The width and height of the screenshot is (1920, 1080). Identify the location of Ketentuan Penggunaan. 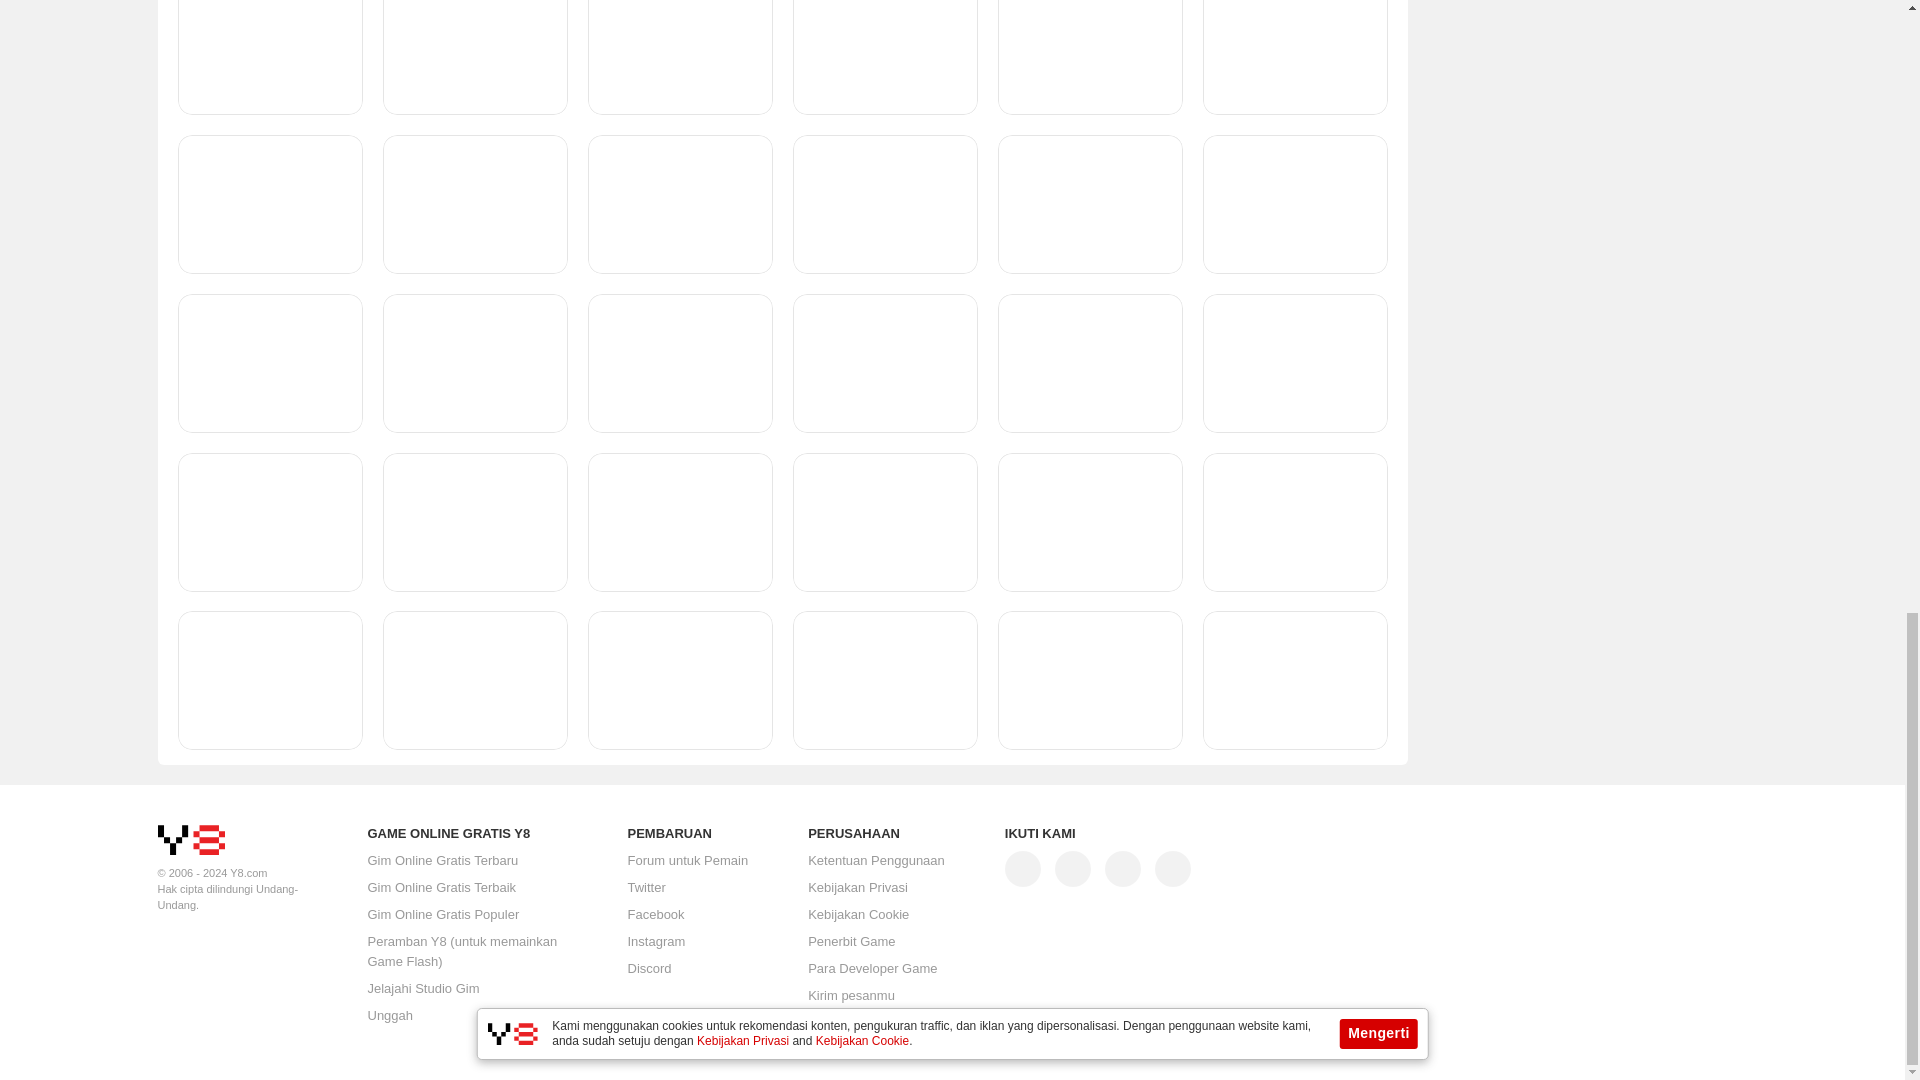
(876, 861).